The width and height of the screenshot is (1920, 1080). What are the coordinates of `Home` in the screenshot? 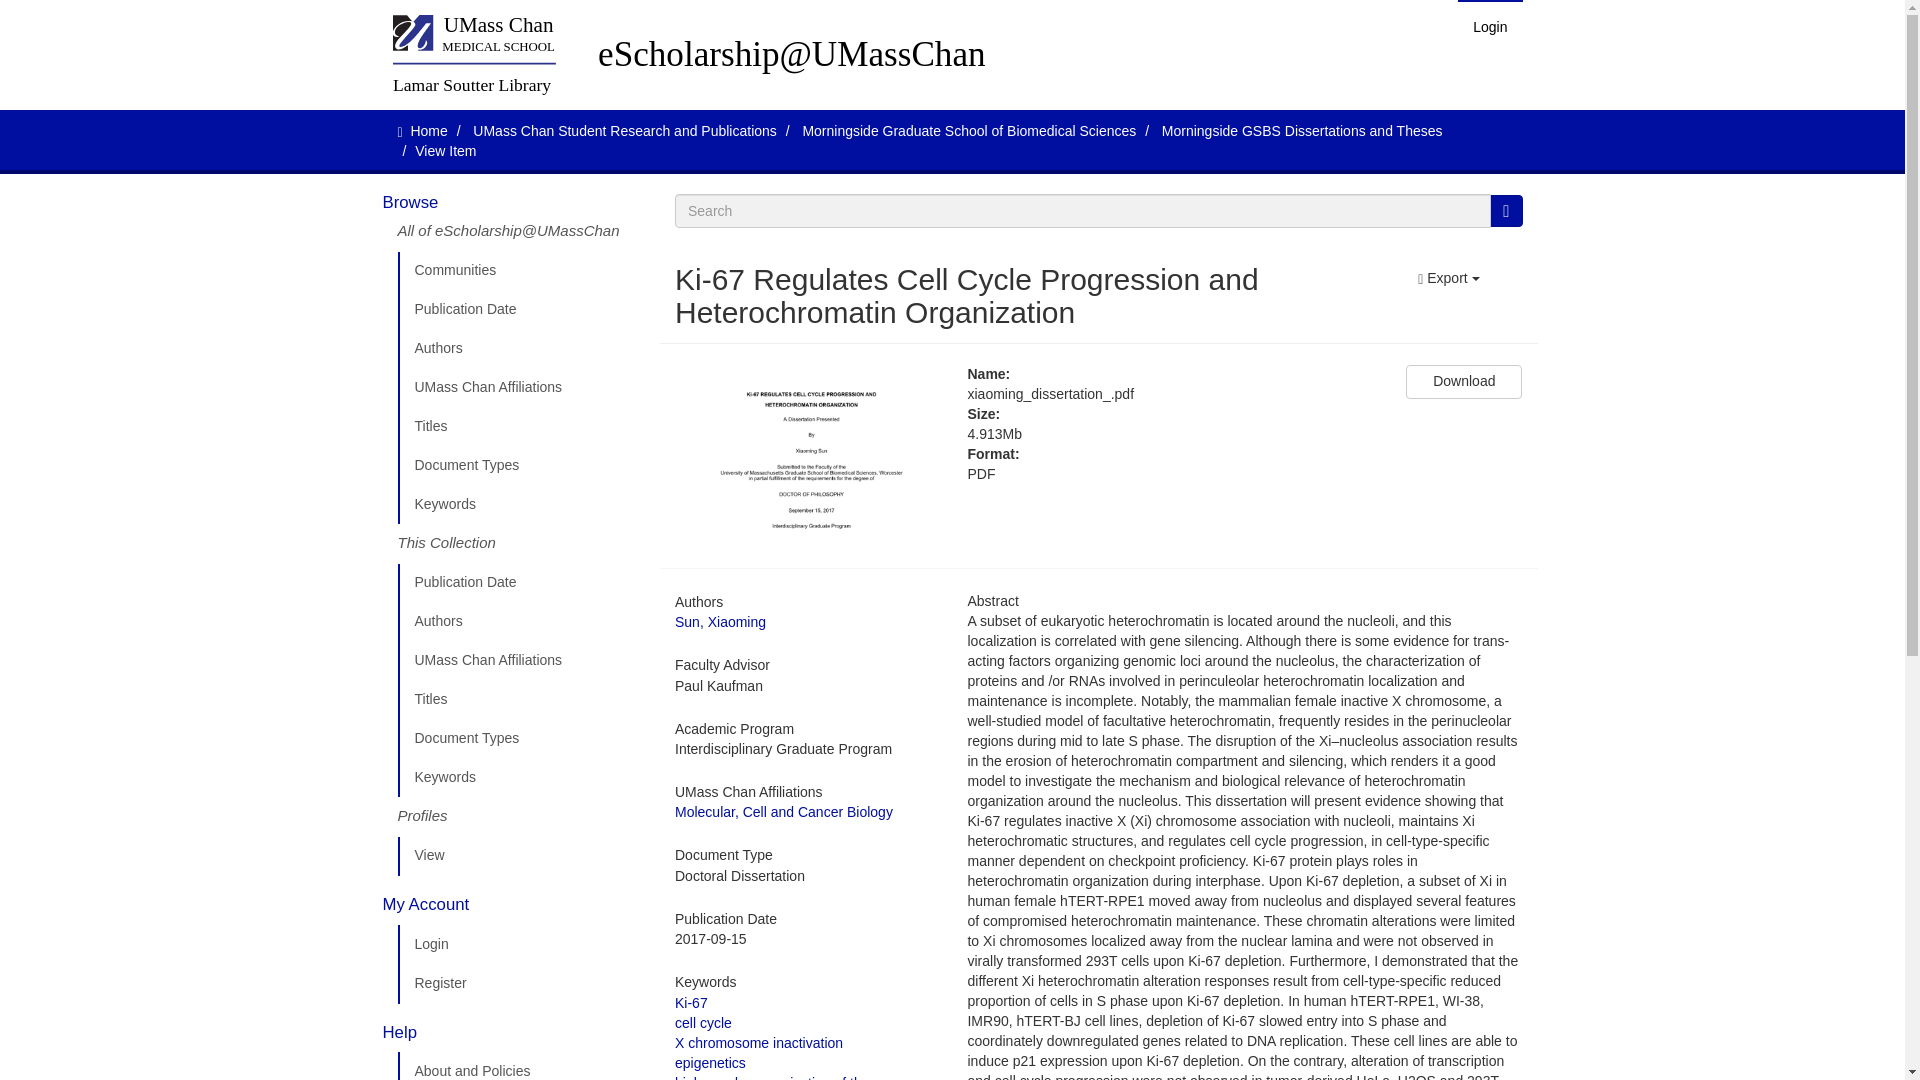 It's located at (428, 131).